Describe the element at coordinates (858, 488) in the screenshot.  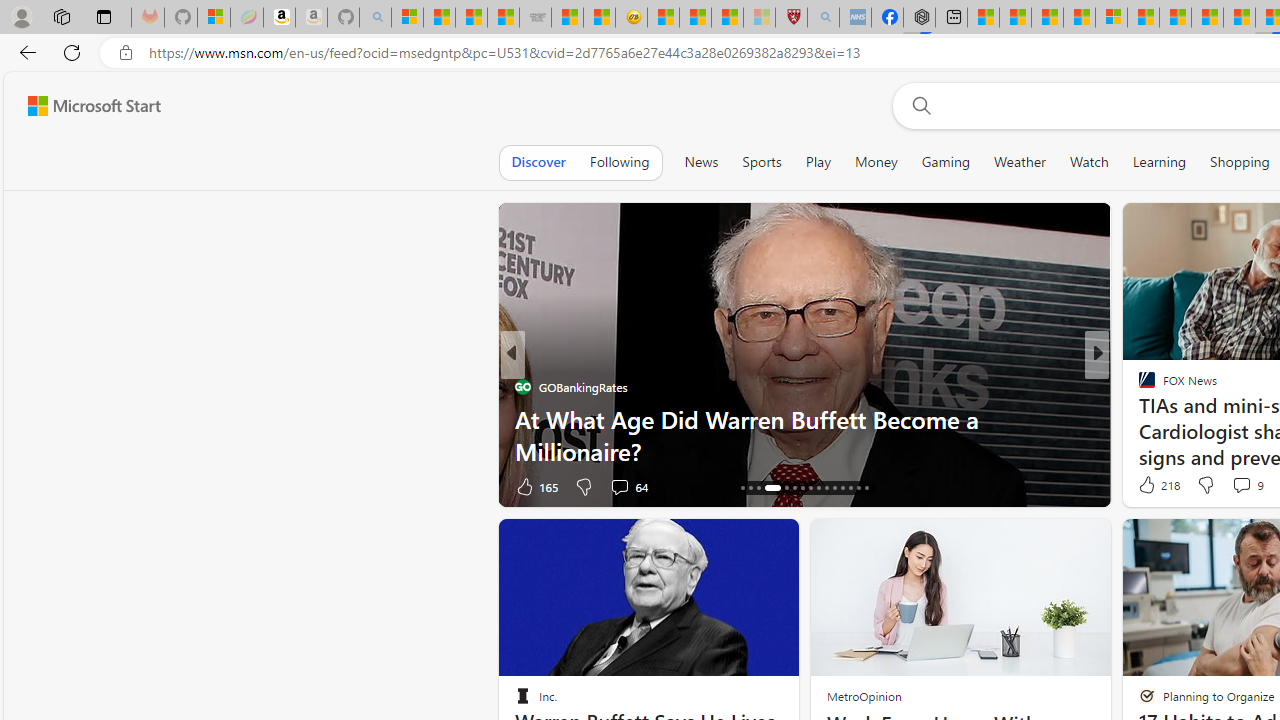
I see `AutomationID: tab-29` at that location.